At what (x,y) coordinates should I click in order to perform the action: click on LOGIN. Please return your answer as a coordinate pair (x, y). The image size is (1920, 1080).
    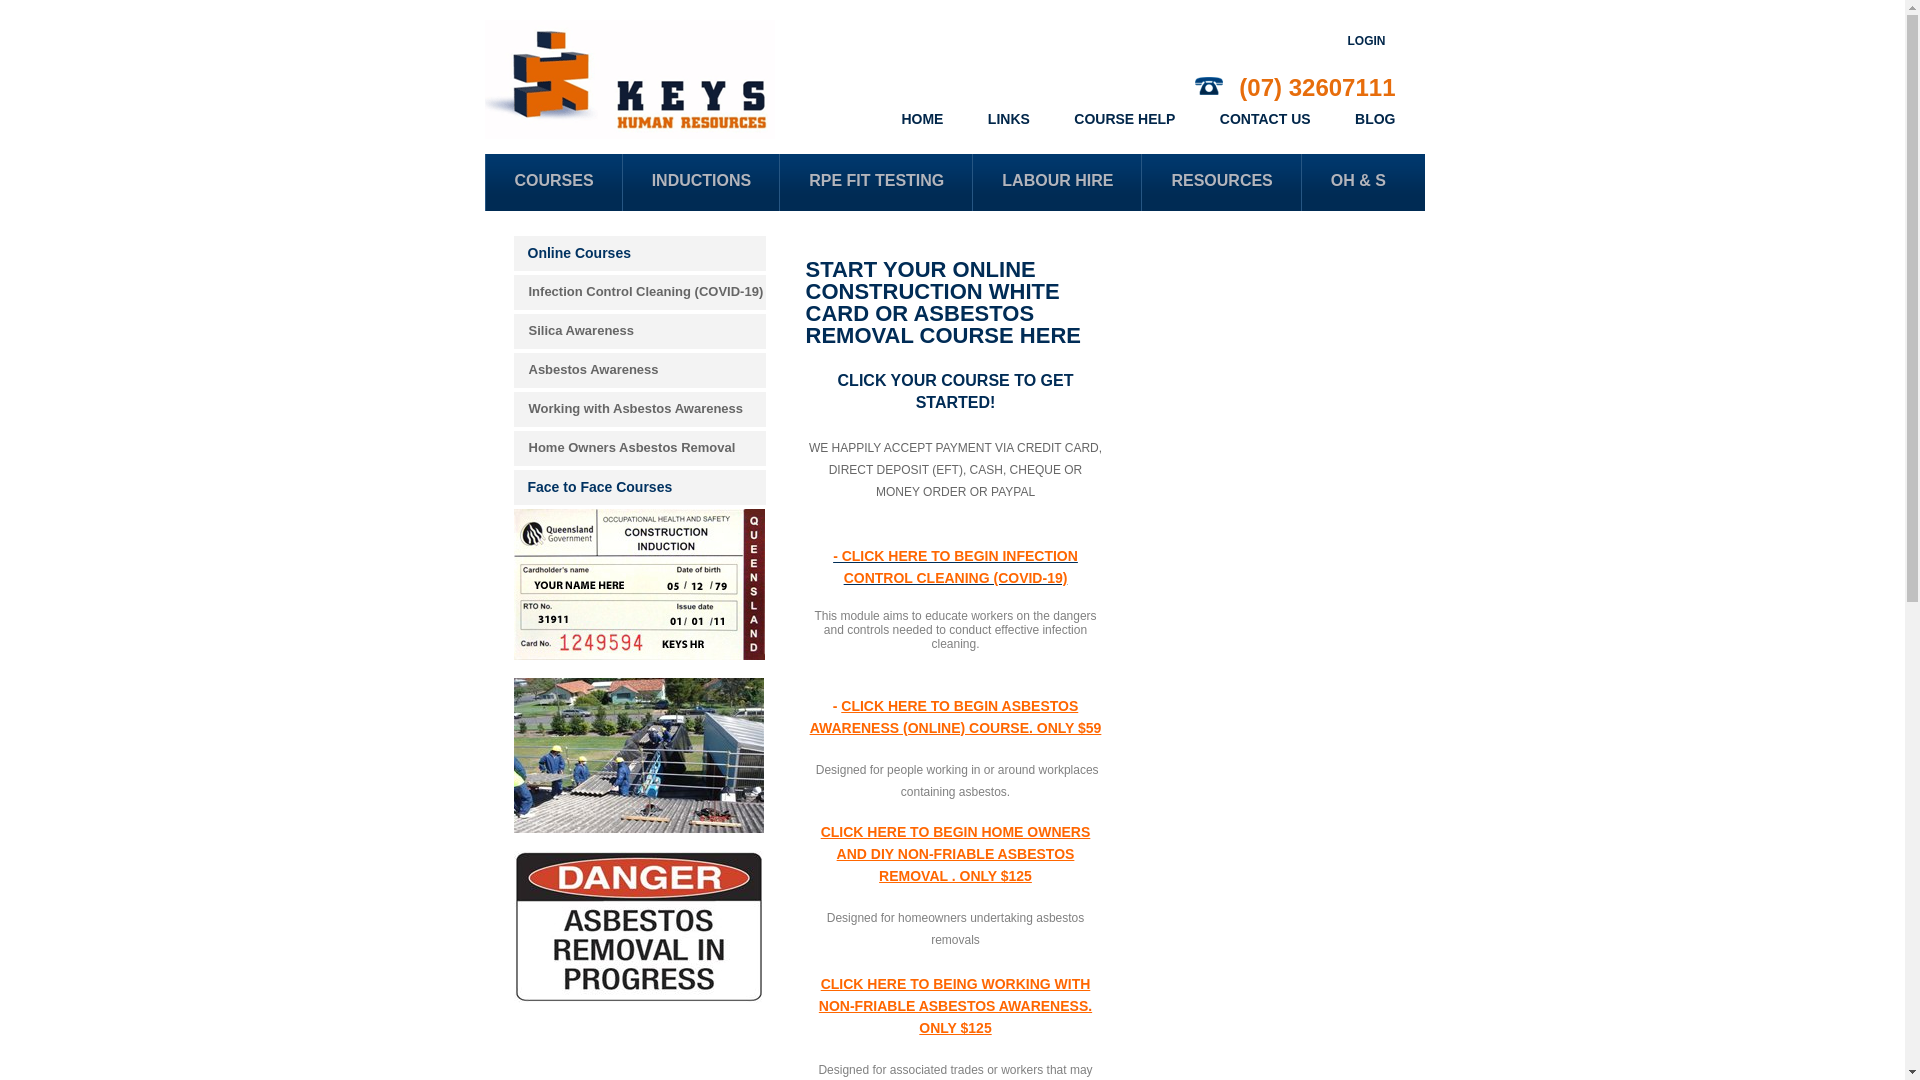
    Looking at the image, I should click on (1367, 41).